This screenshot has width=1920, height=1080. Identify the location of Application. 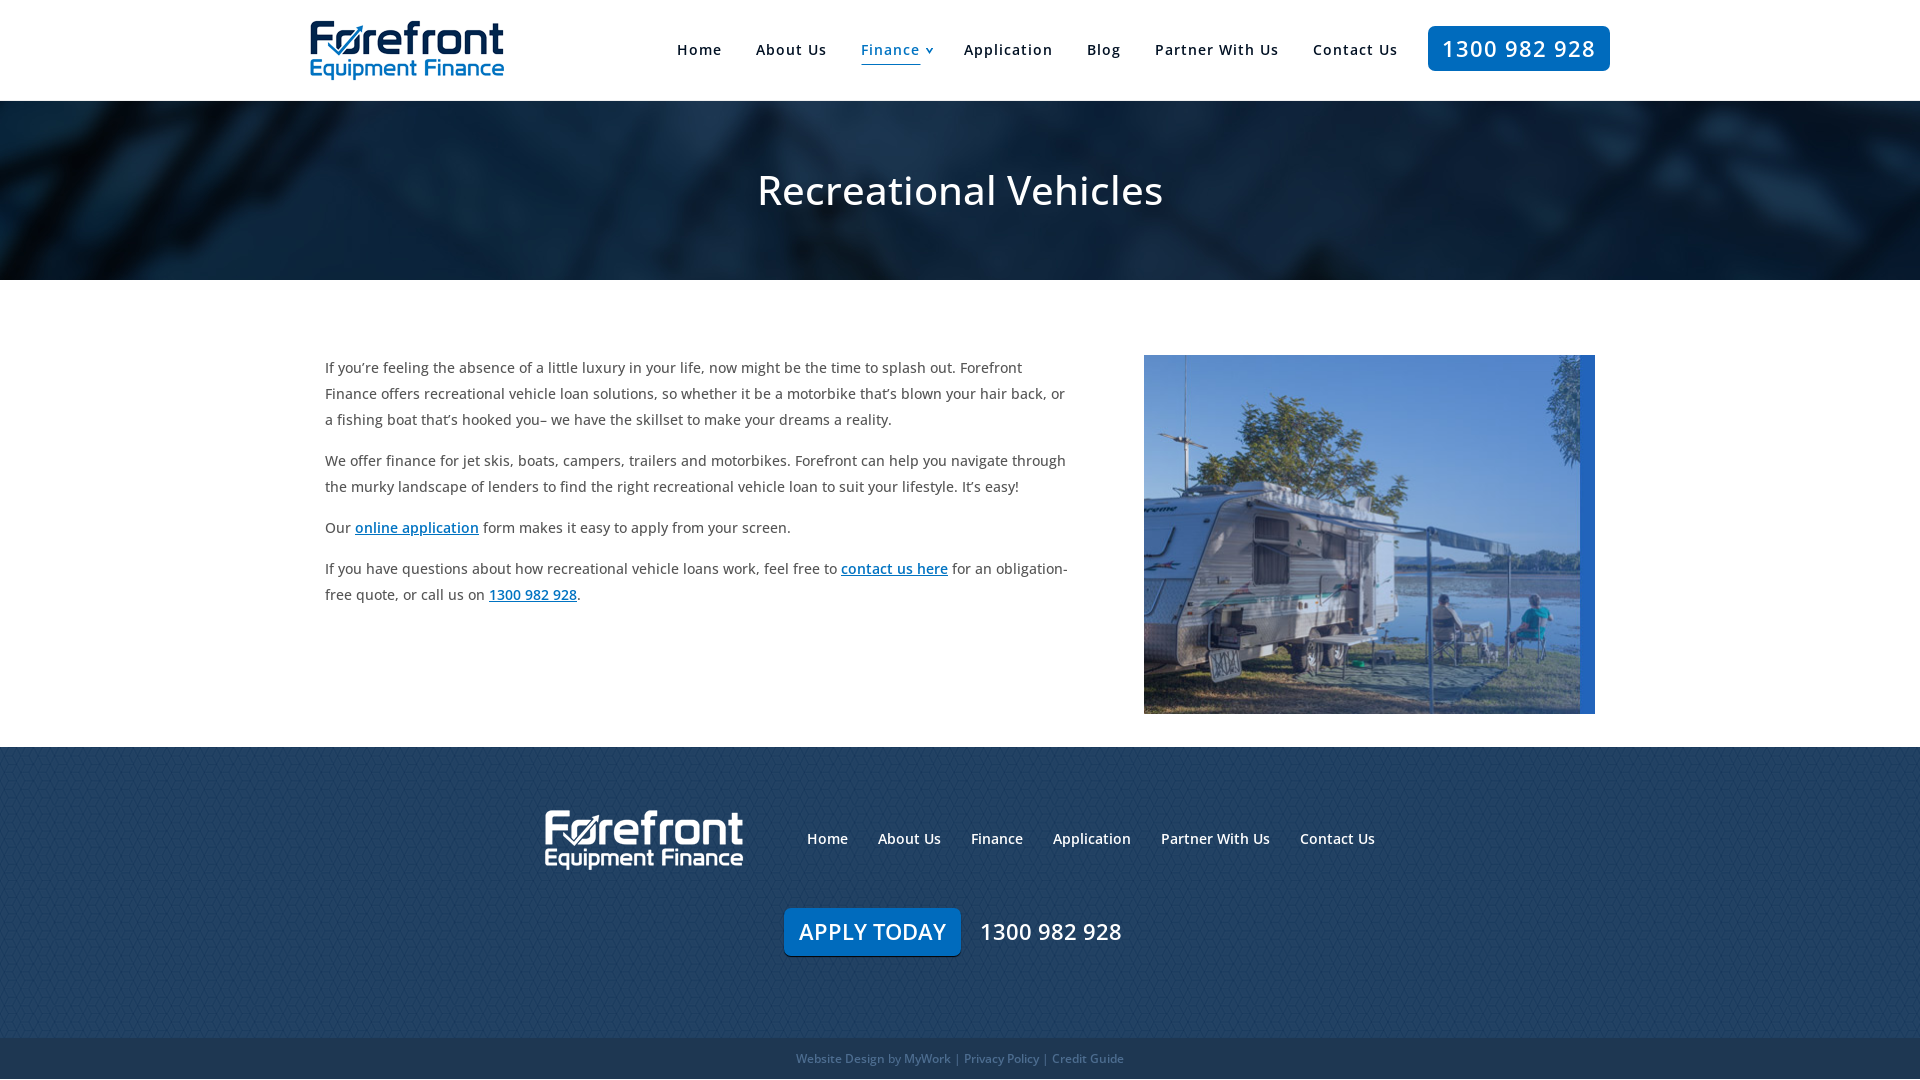
(1092, 838).